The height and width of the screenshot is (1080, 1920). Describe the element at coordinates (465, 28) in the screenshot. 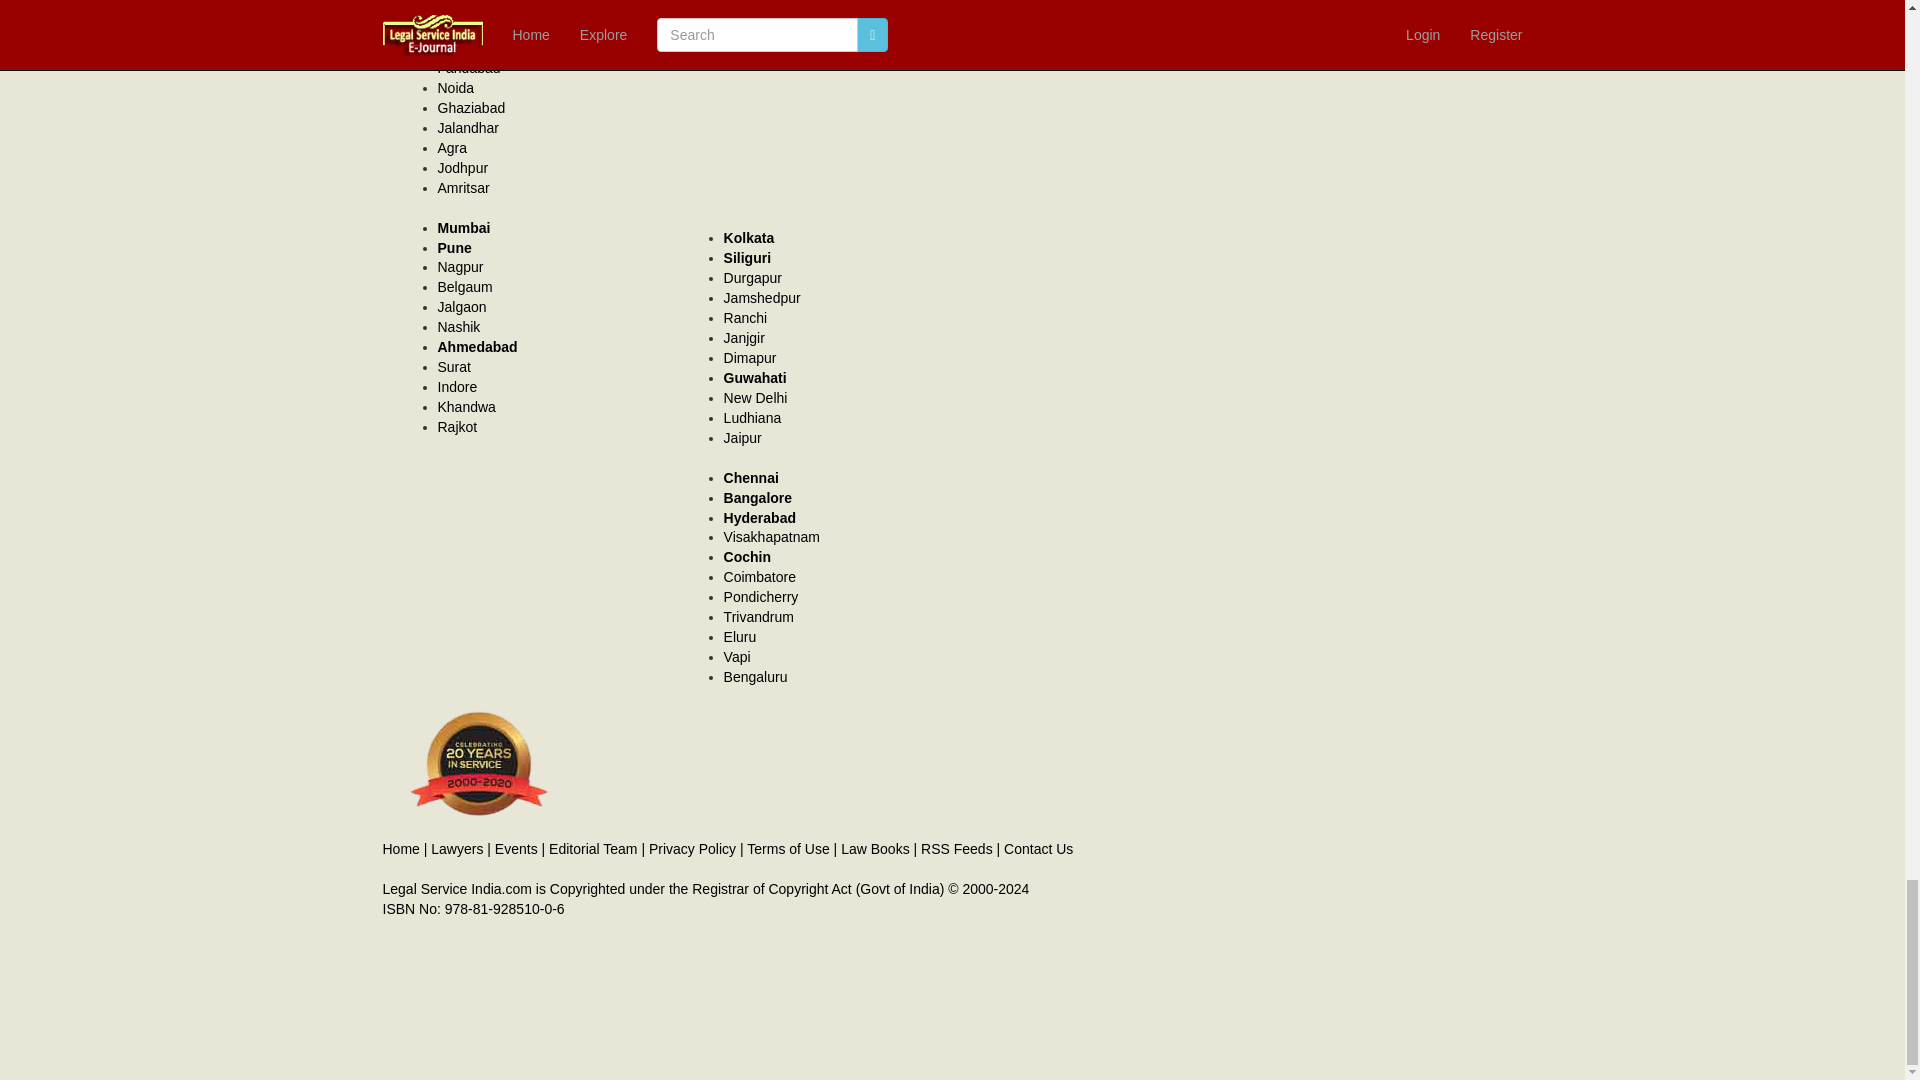

I see `Lawyers in Lucknow` at that location.